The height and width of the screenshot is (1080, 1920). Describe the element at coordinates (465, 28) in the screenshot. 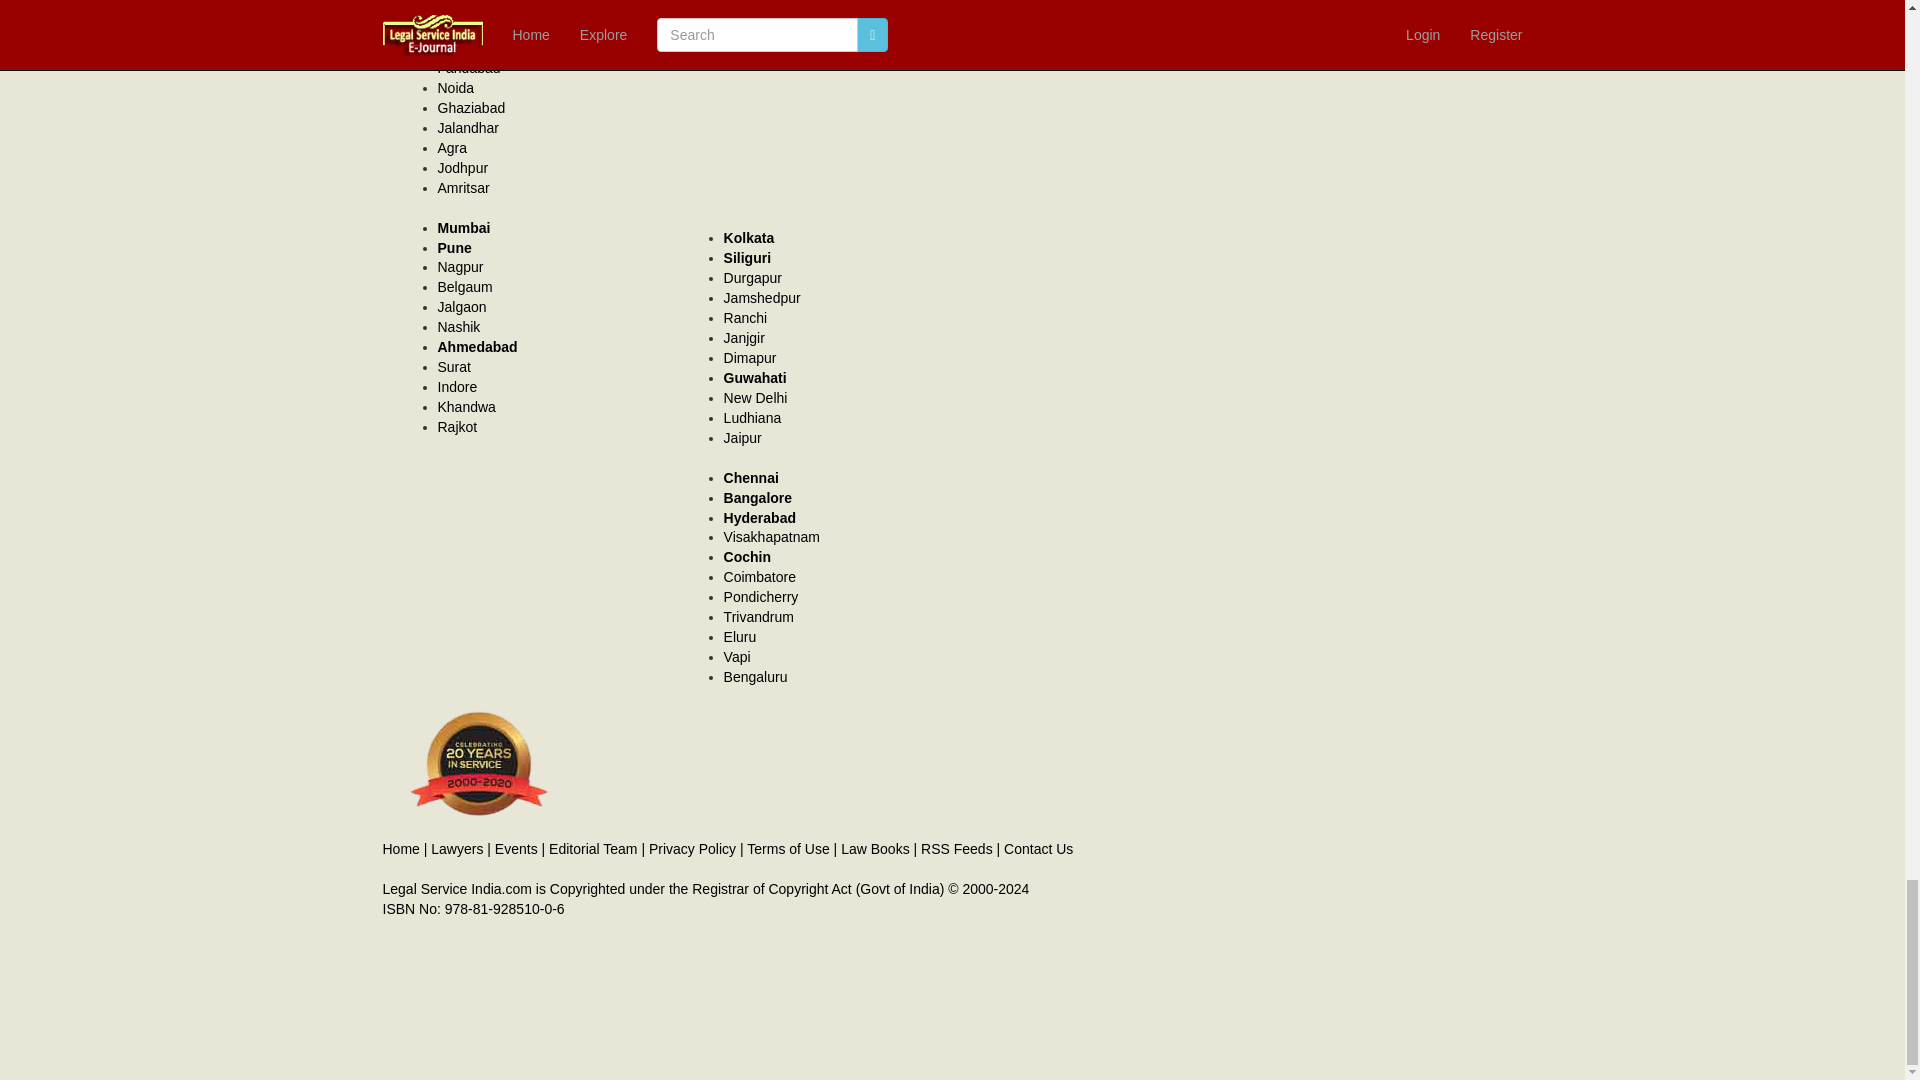

I see `Lawyers in Lucknow` at that location.